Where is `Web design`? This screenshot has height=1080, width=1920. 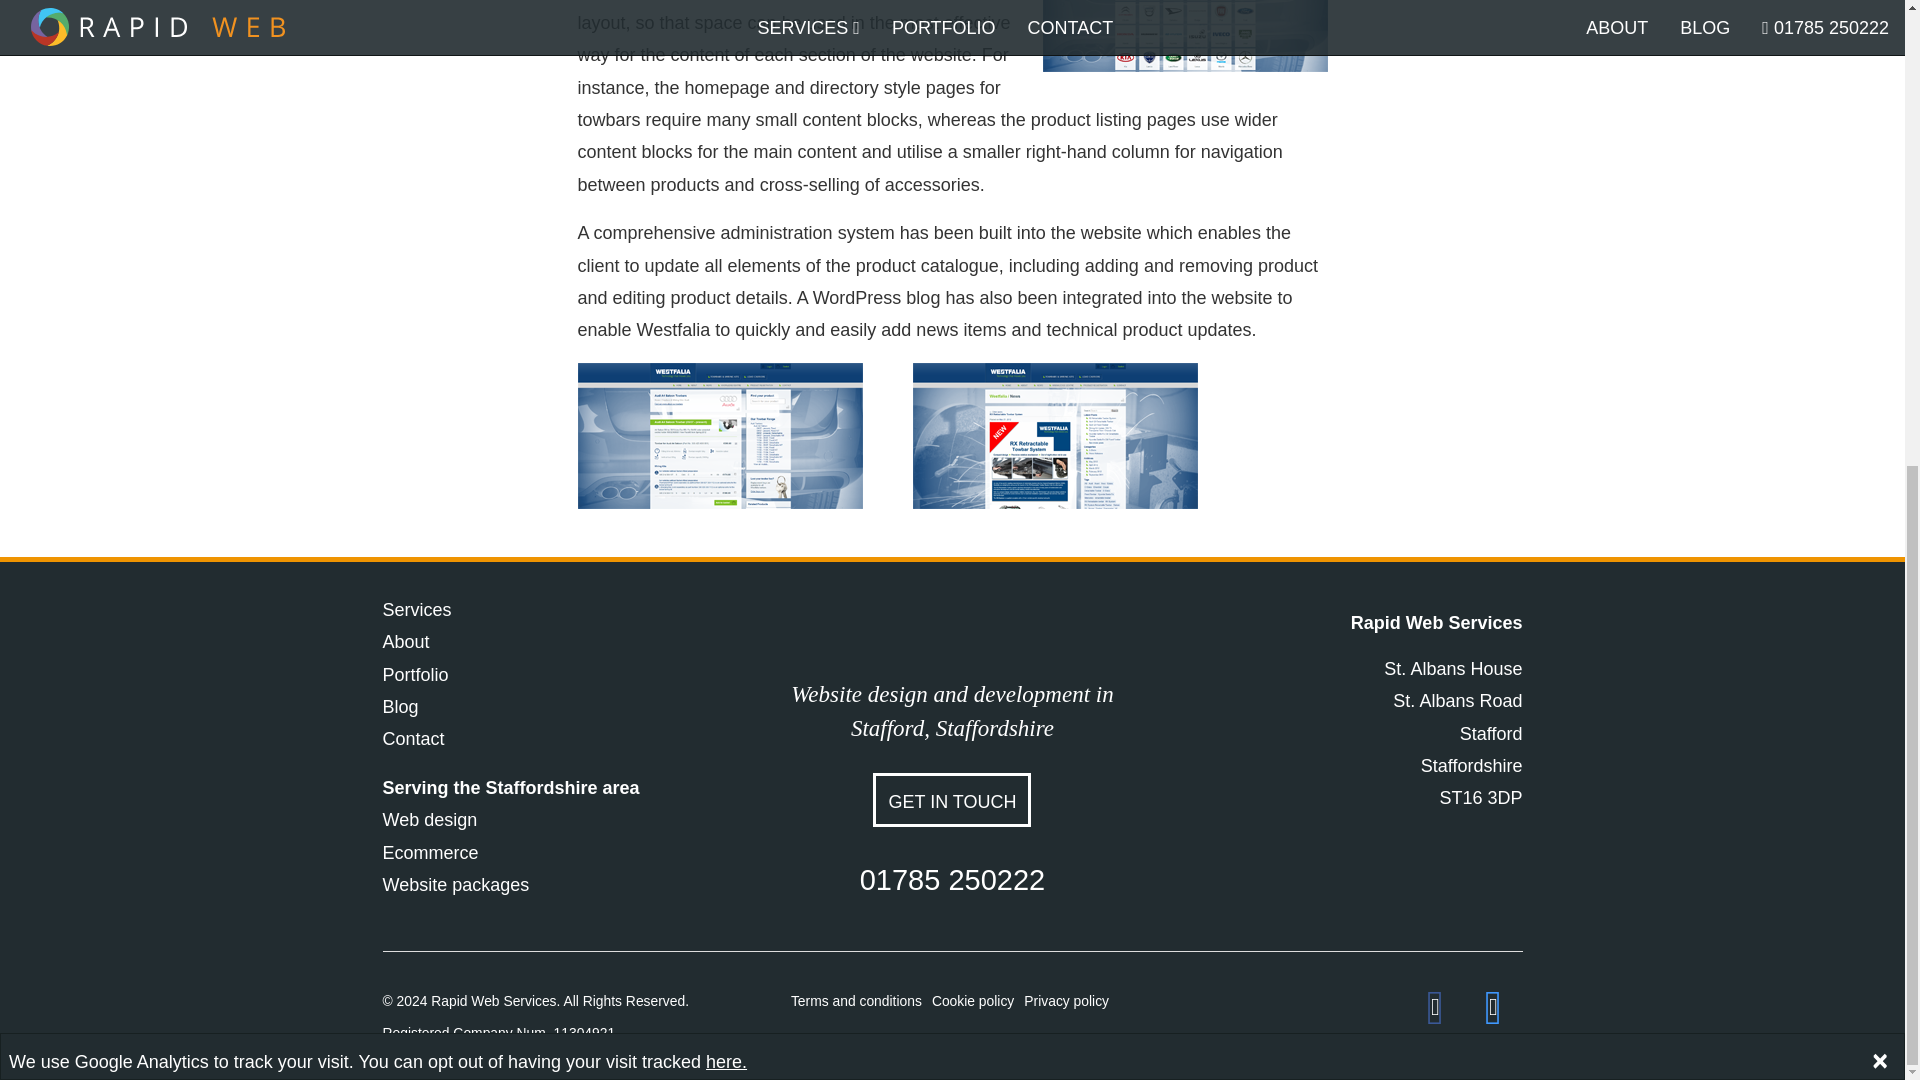 Web design is located at coordinates (429, 820).